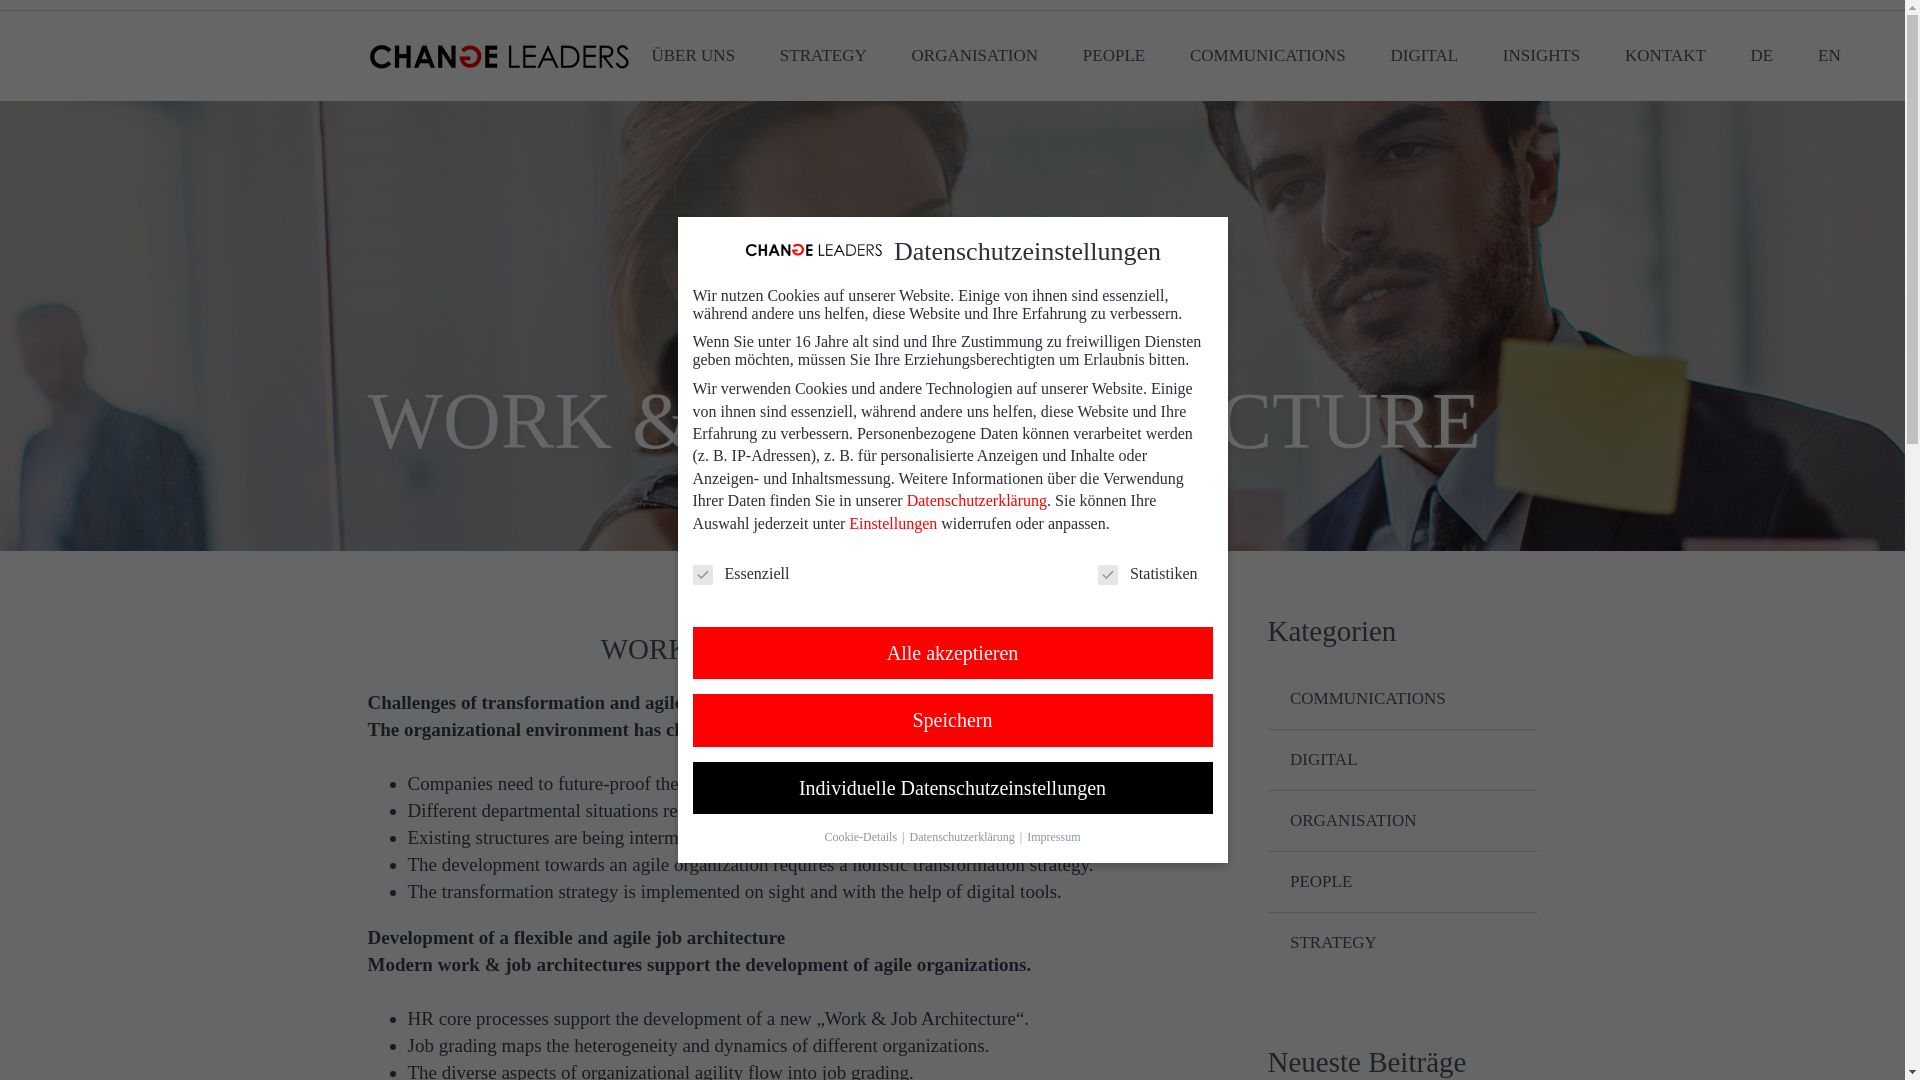  I want to click on View all posts filed under Communications, so click(1368, 698).